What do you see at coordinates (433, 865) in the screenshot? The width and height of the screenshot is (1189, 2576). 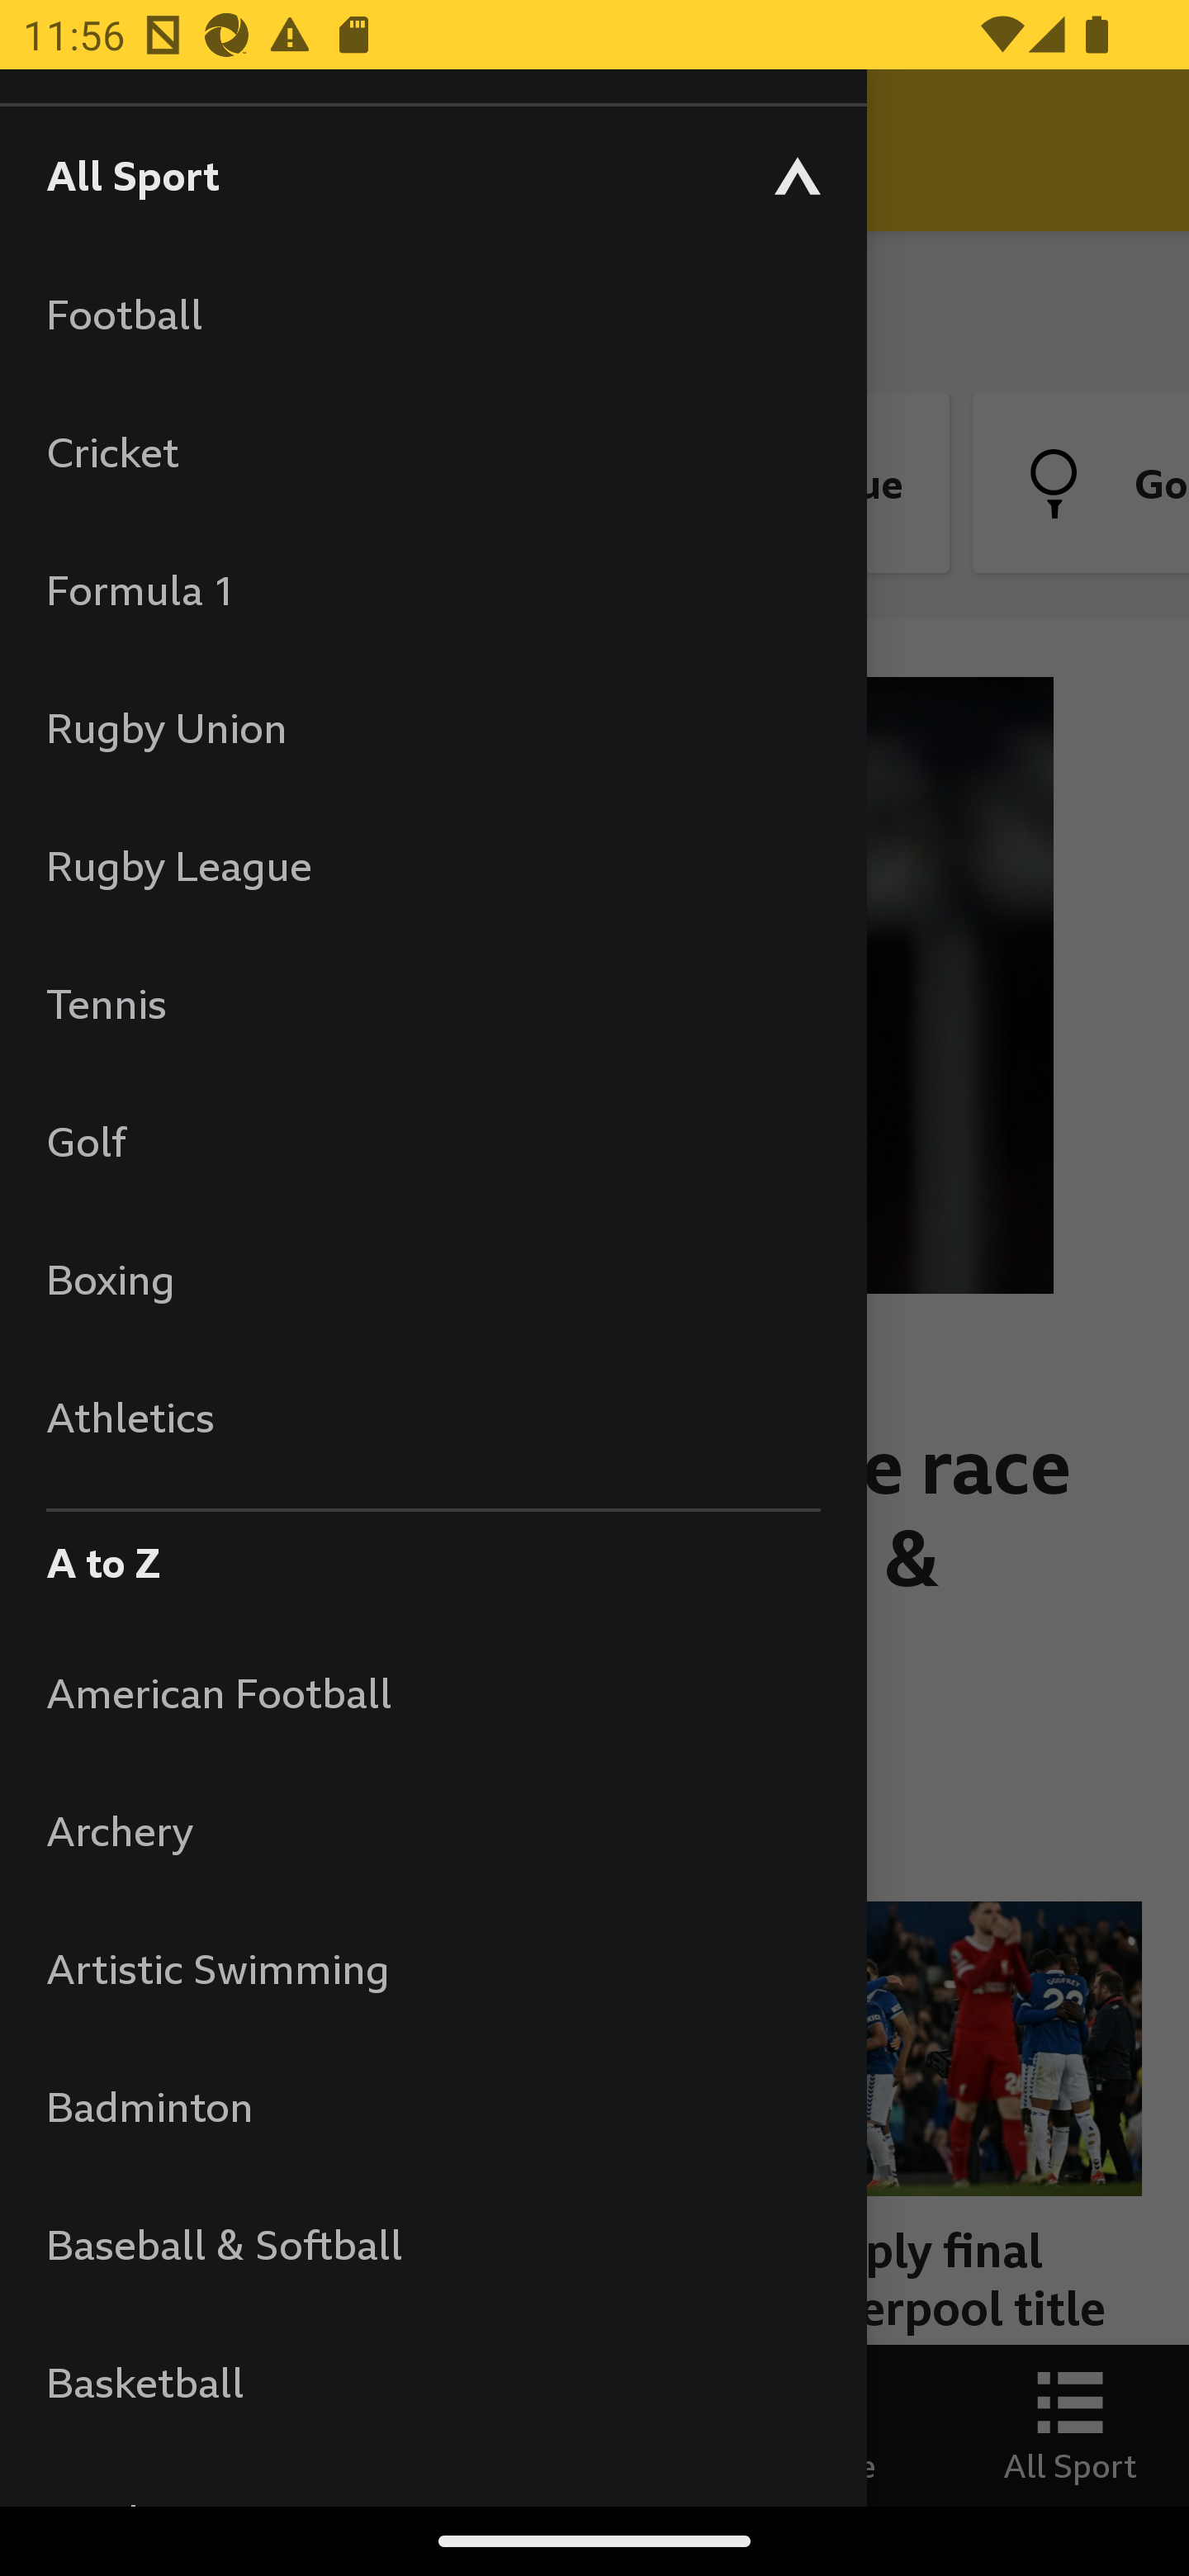 I see `Rugby League` at bounding box center [433, 865].